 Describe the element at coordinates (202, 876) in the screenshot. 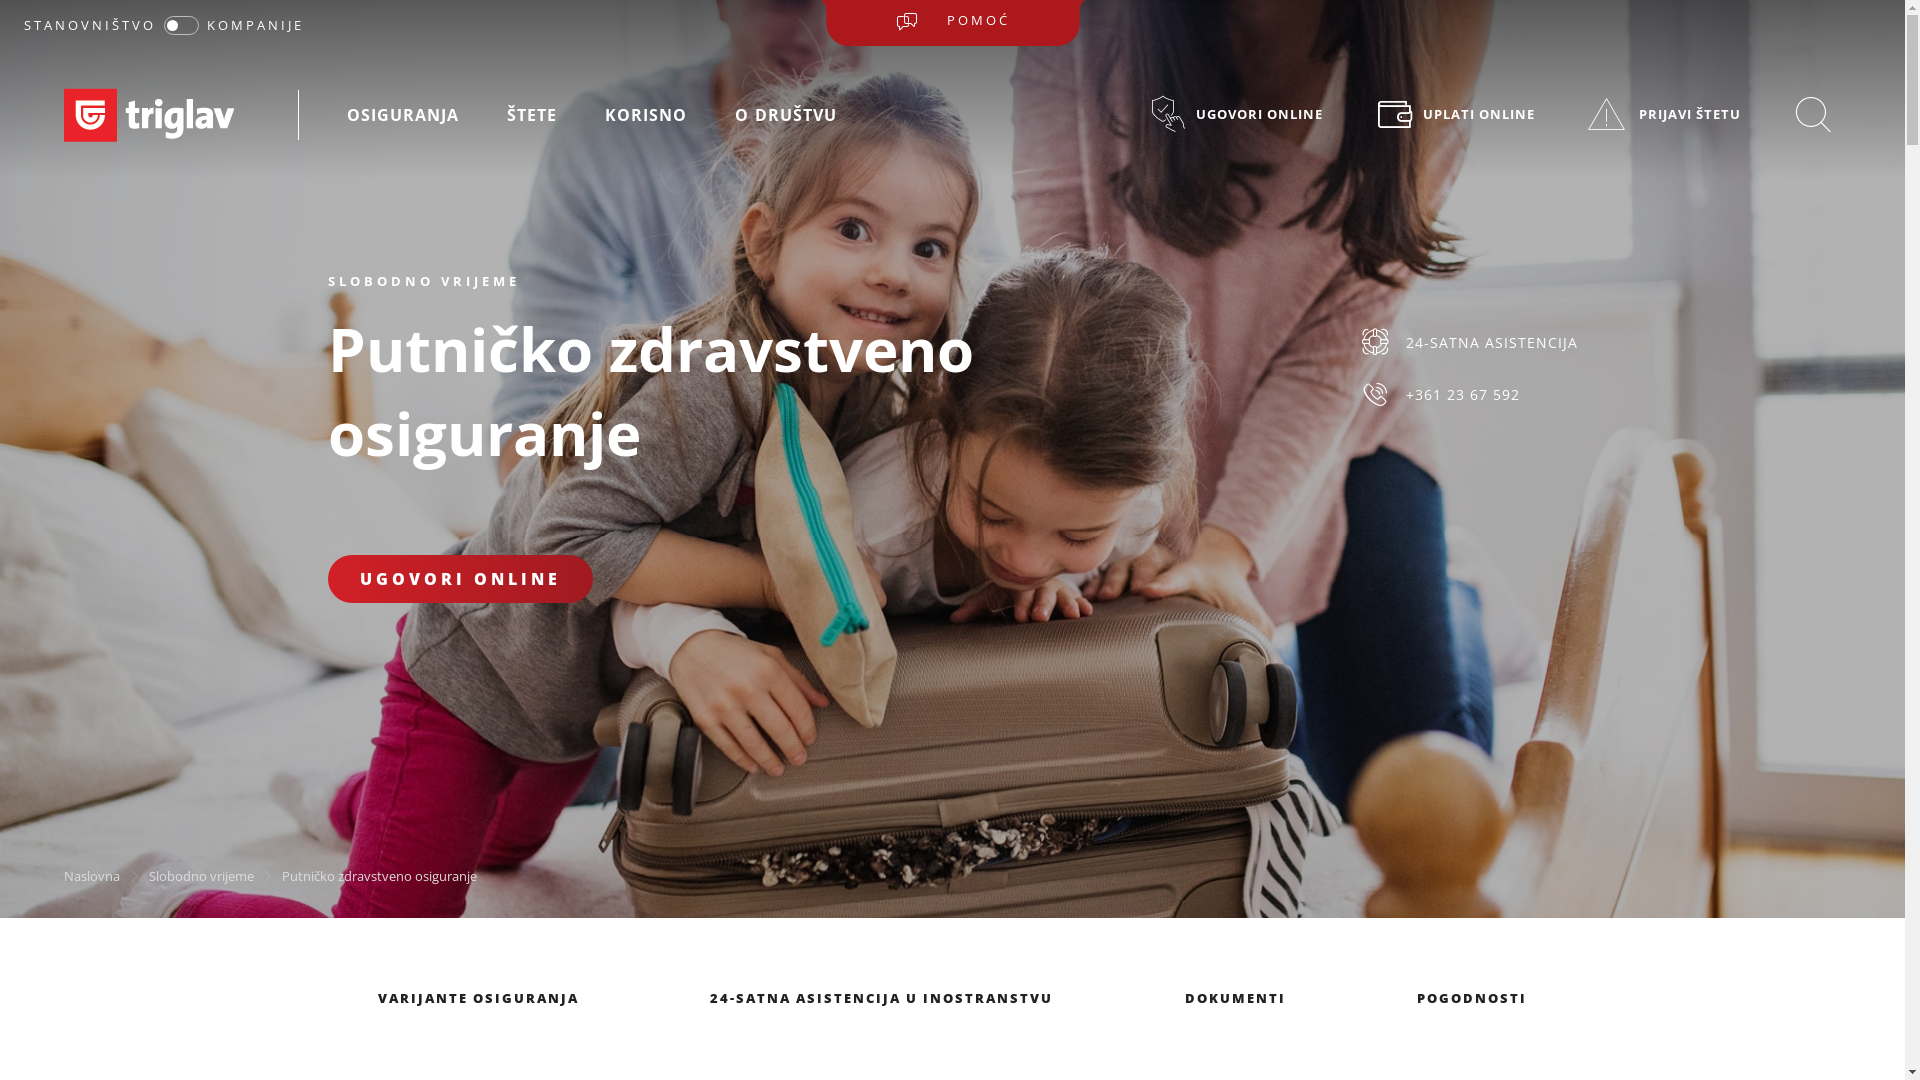

I see `Slobodno vrijeme` at that location.